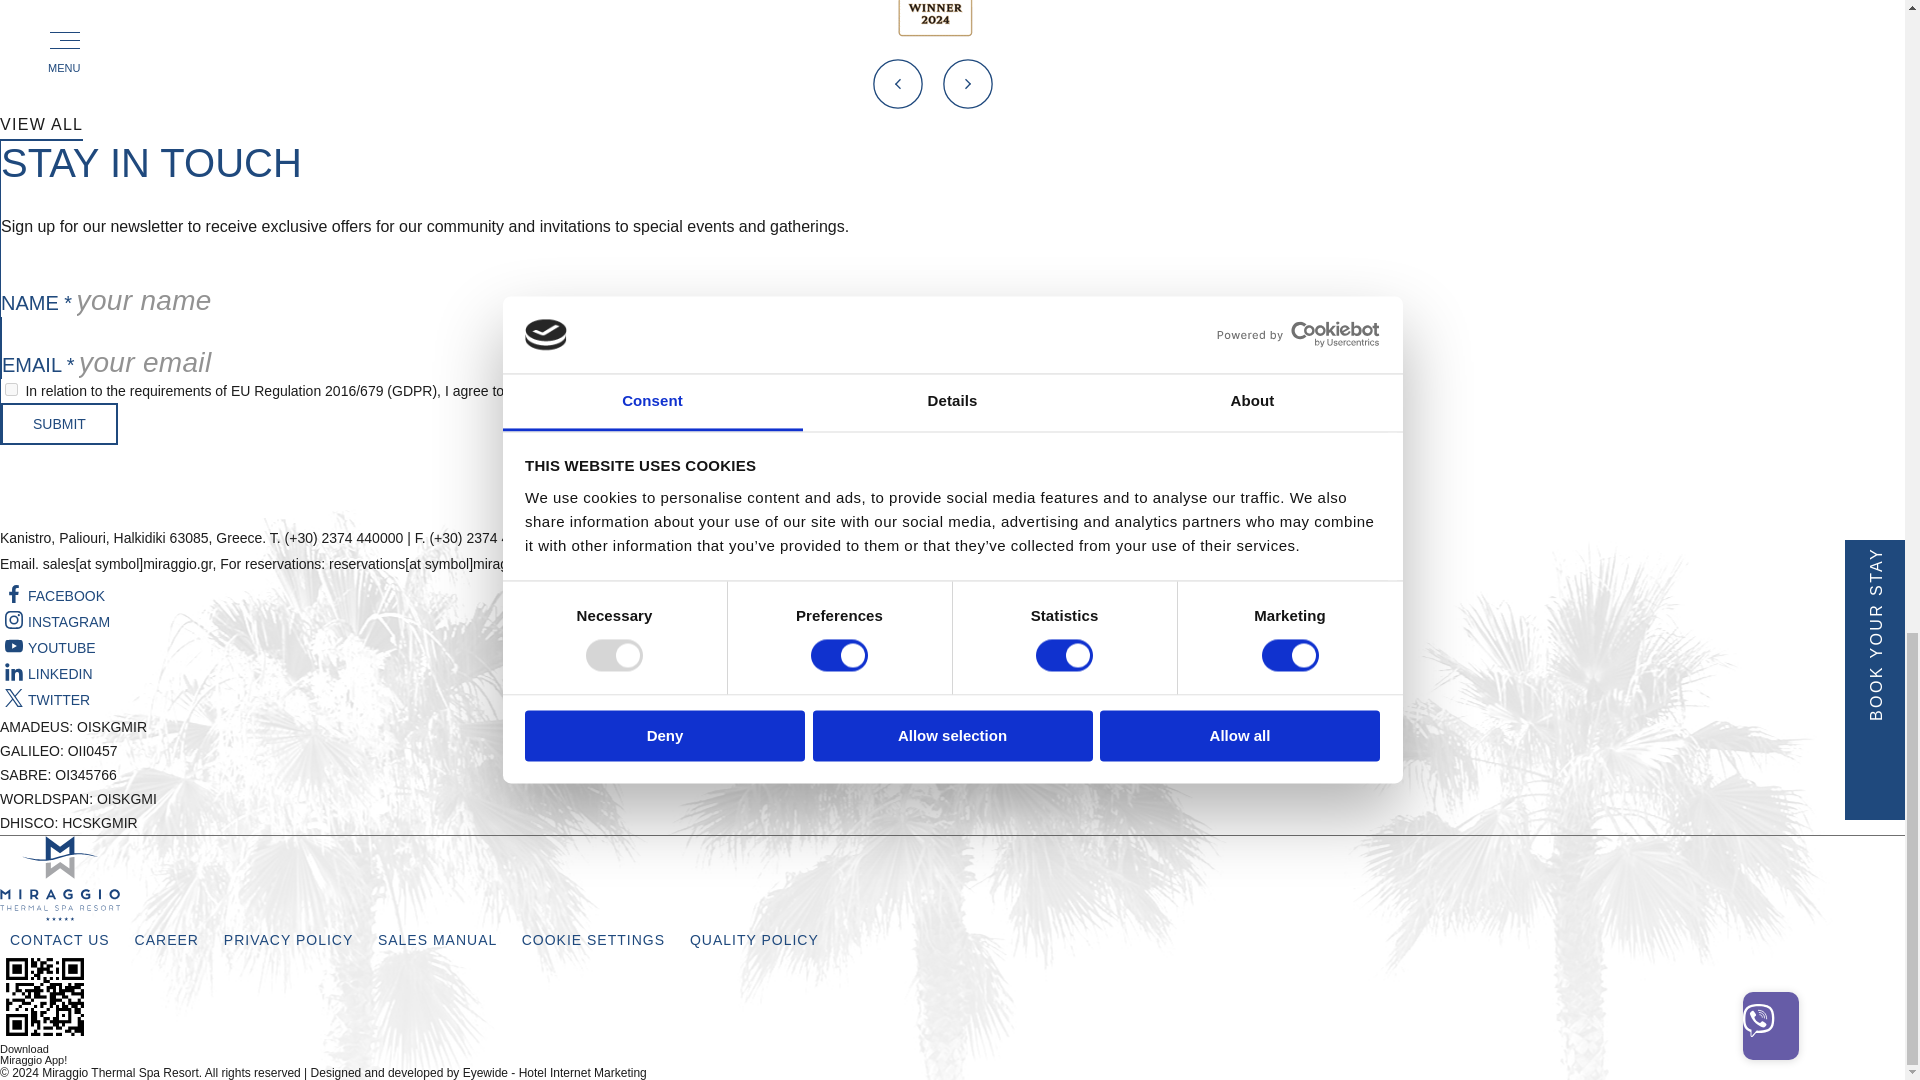 The image size is (1920, 1080). I want to click on Luxury Lifestyle Awards 2024, so click(932, 36).